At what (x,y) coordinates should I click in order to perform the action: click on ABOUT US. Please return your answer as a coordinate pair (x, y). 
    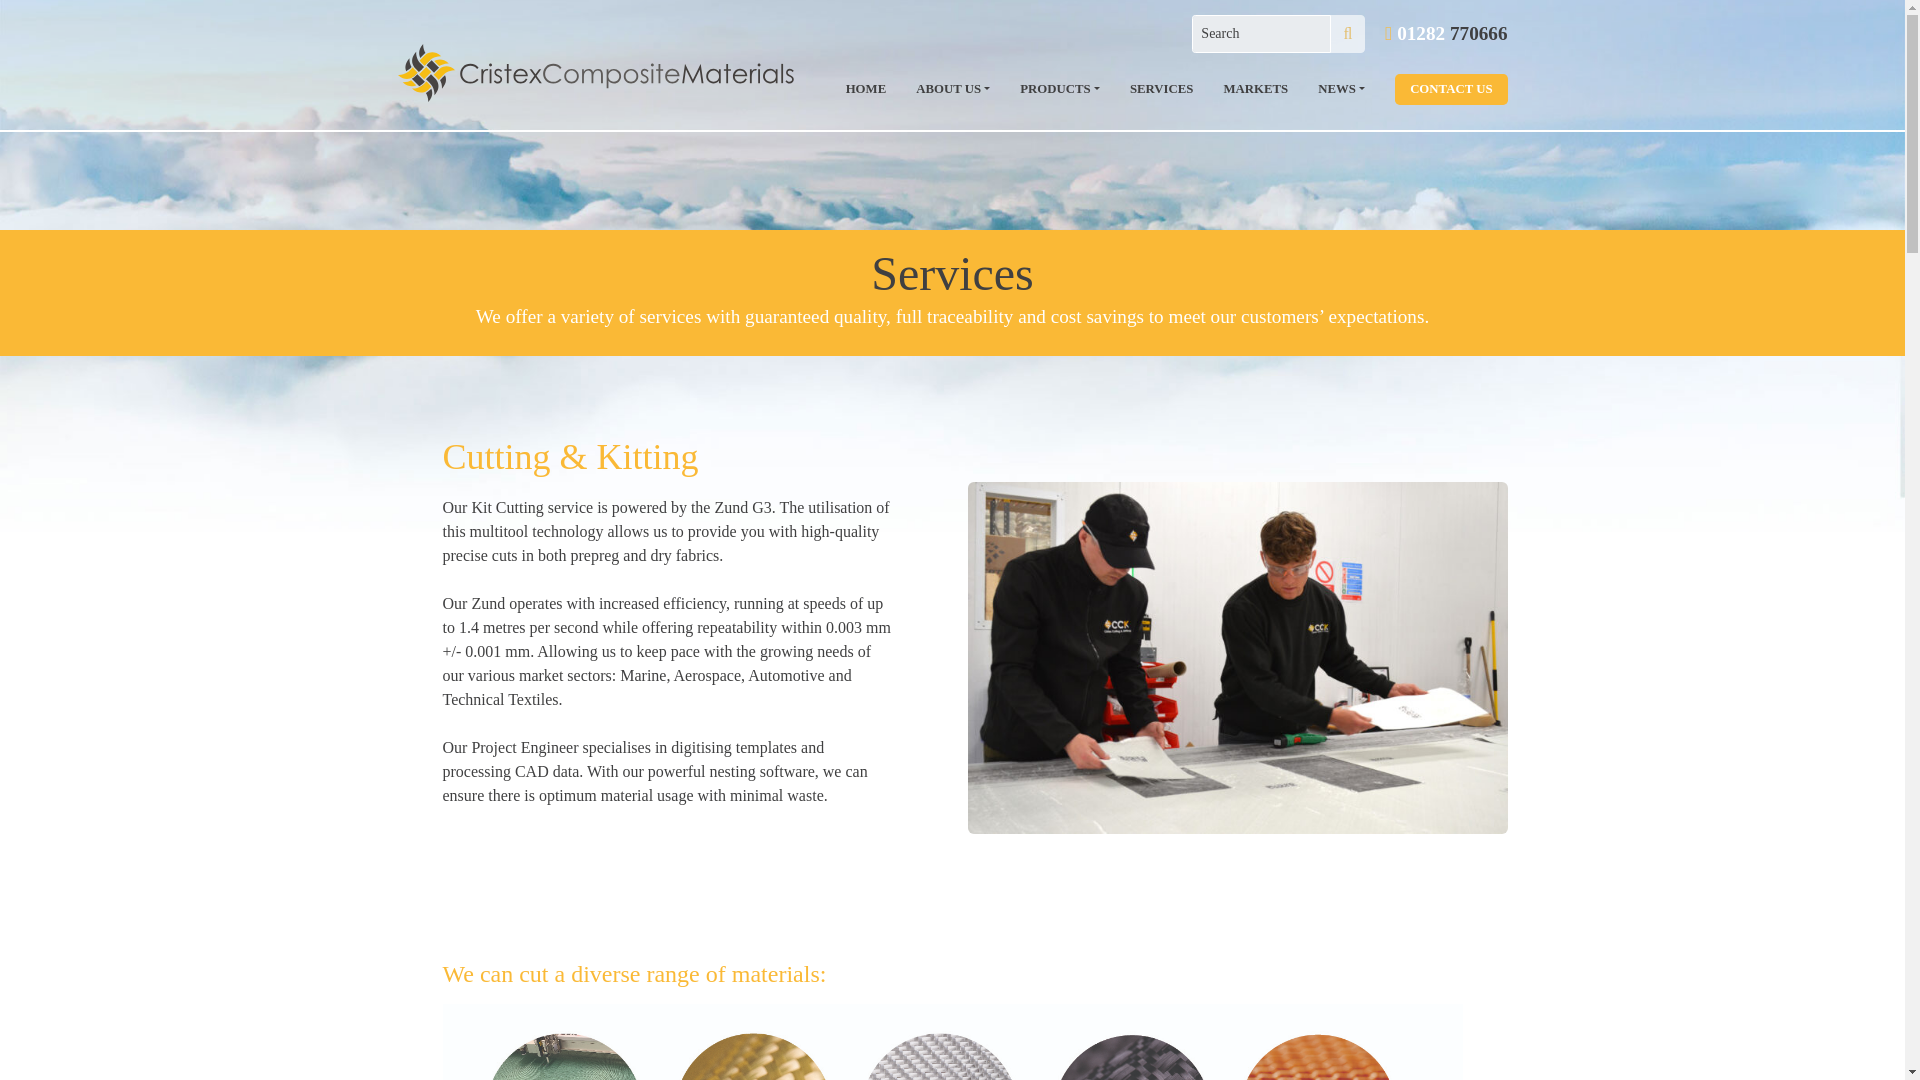
    Looking at the image, I should click on (952, 90).